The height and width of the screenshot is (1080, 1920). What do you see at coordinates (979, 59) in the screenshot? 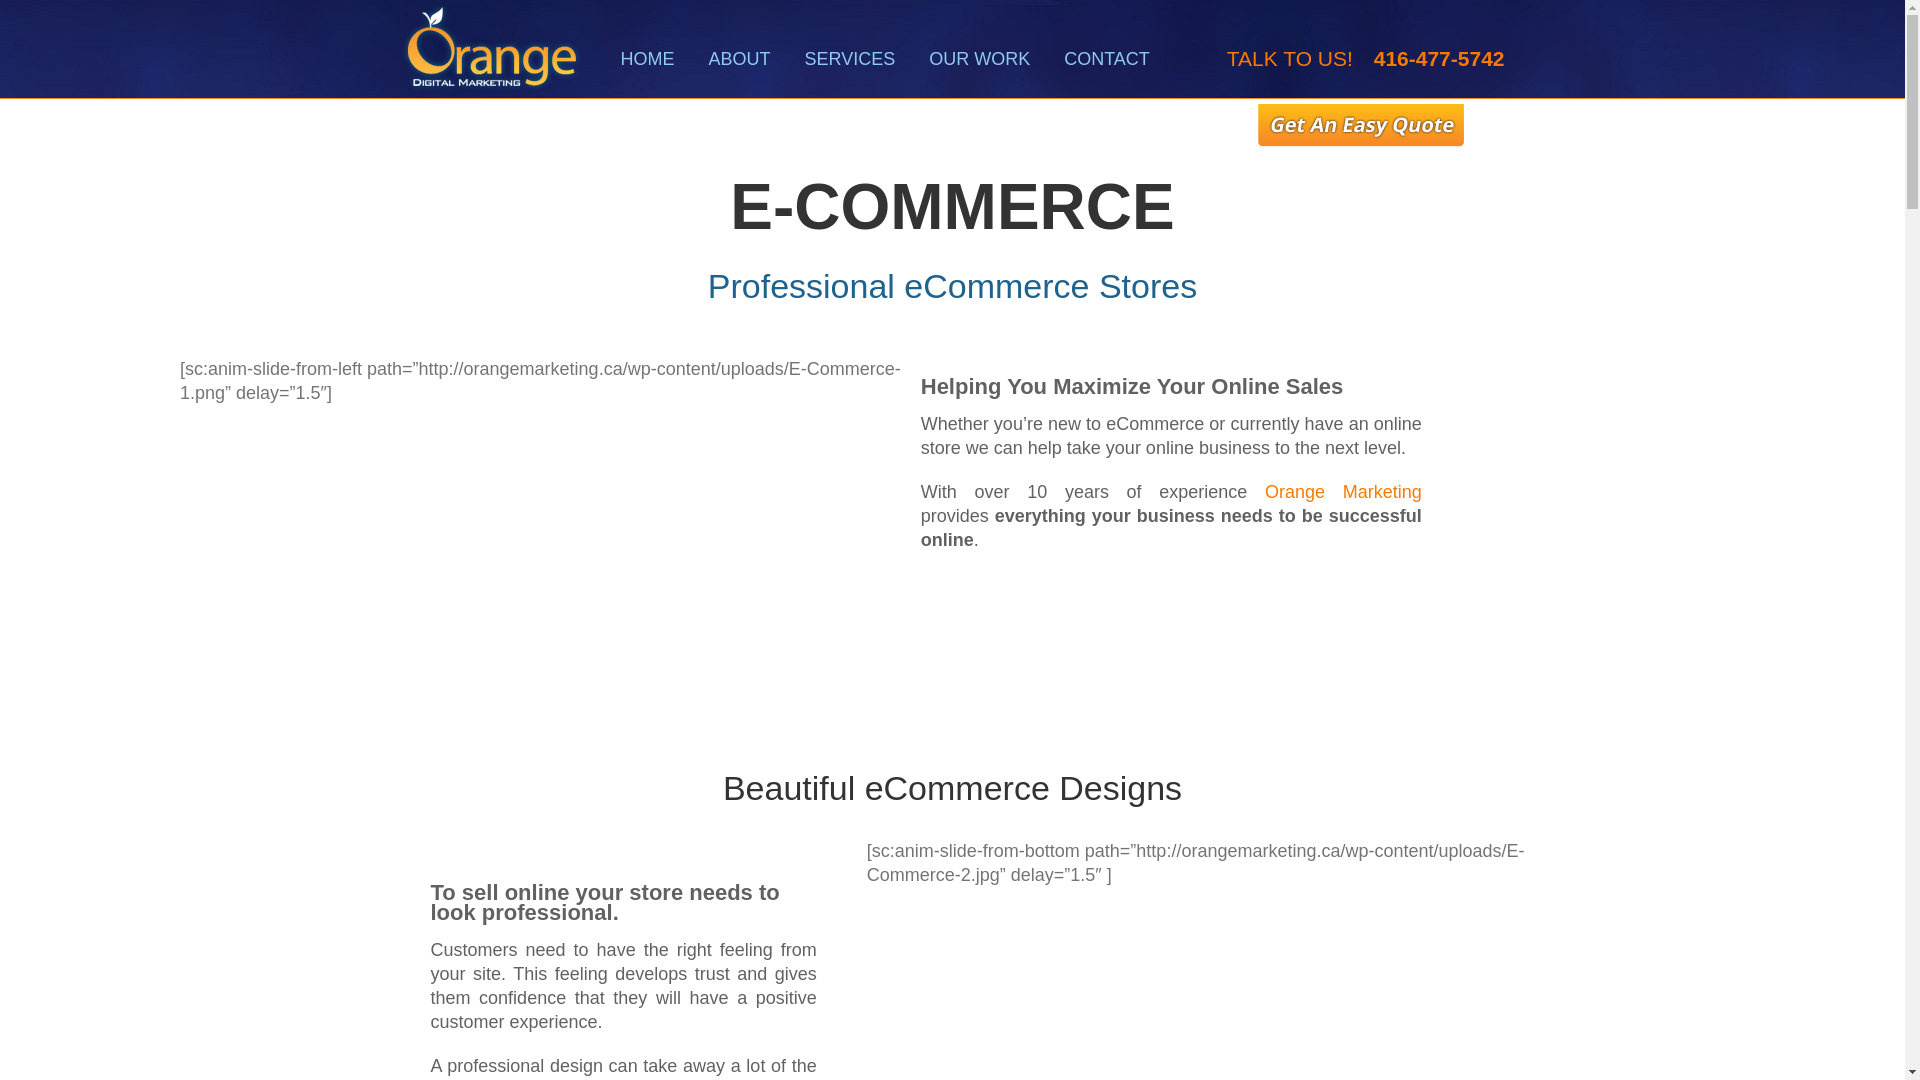
I see `OUR WORK` at bounding box center [979, 59].